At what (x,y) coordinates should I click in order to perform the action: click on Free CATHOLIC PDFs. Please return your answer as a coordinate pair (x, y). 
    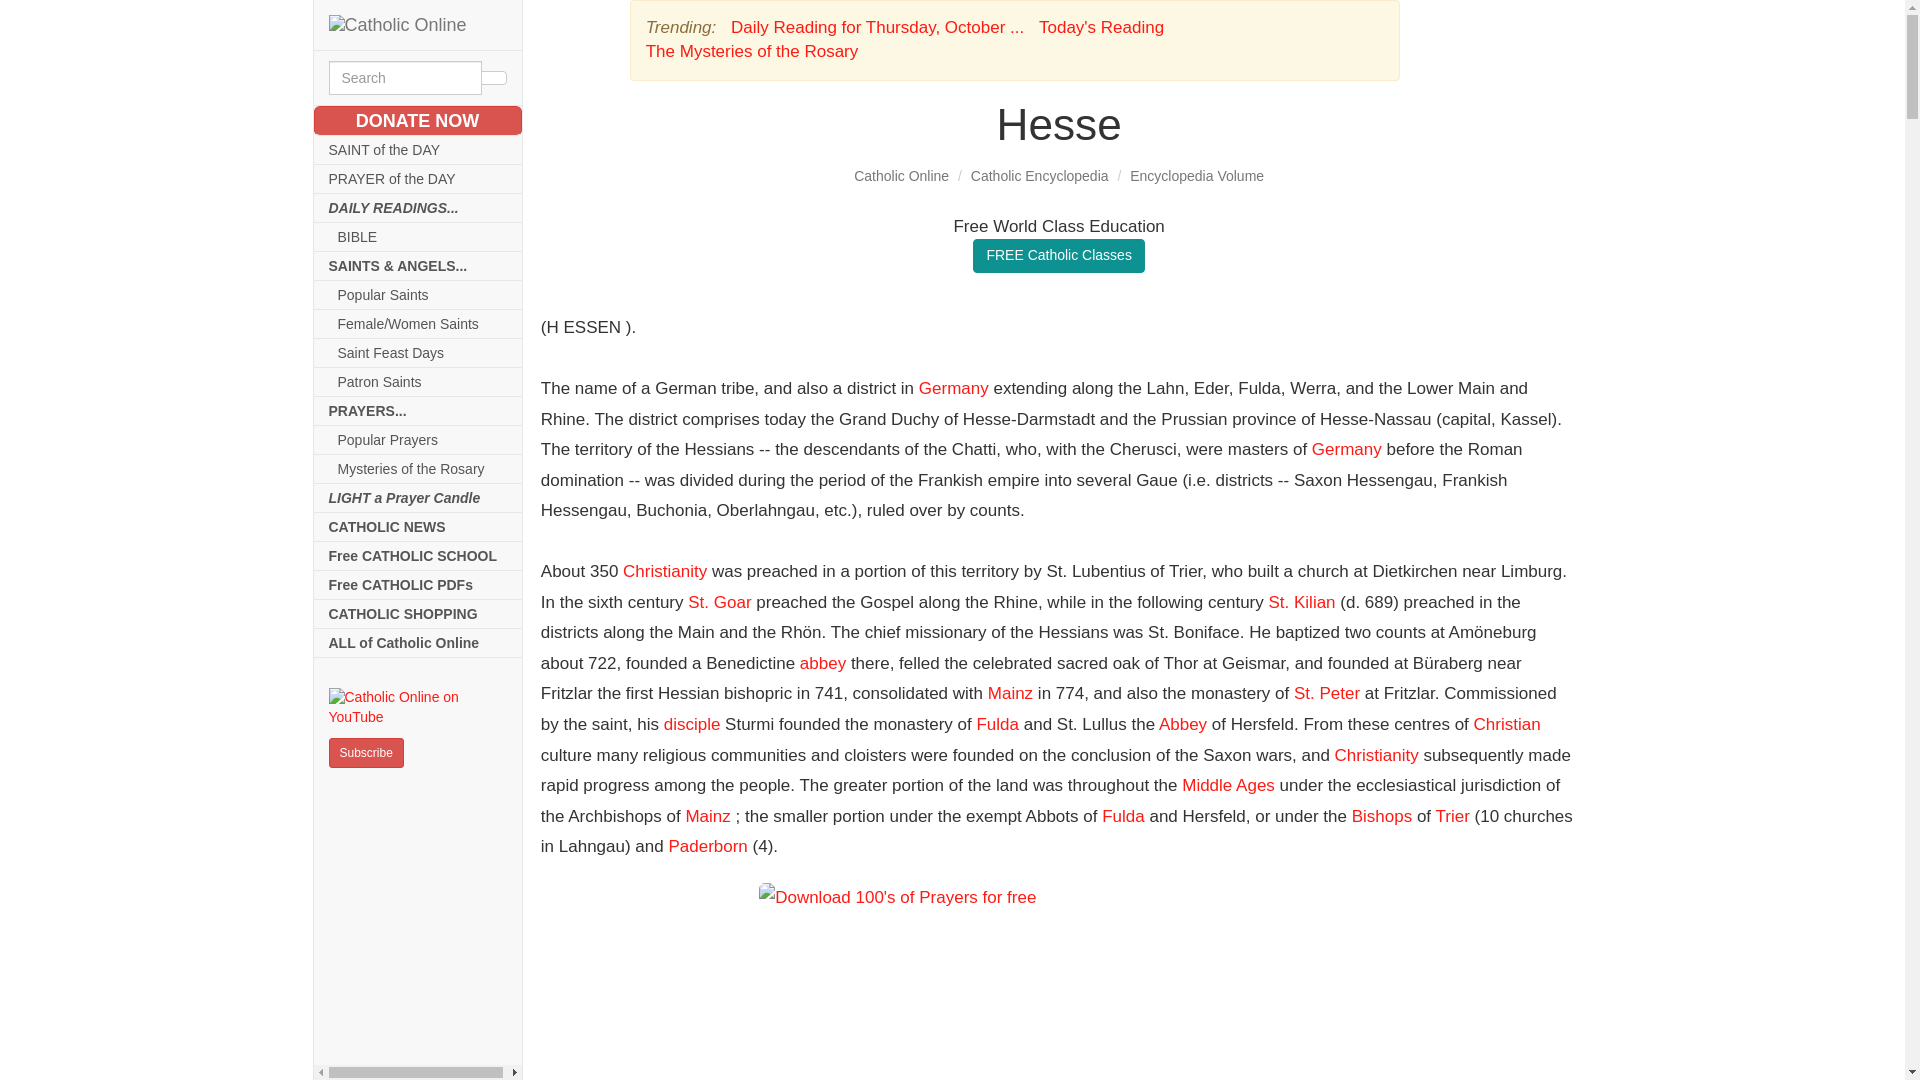
    Looking at the image, I should click on (418, 586).